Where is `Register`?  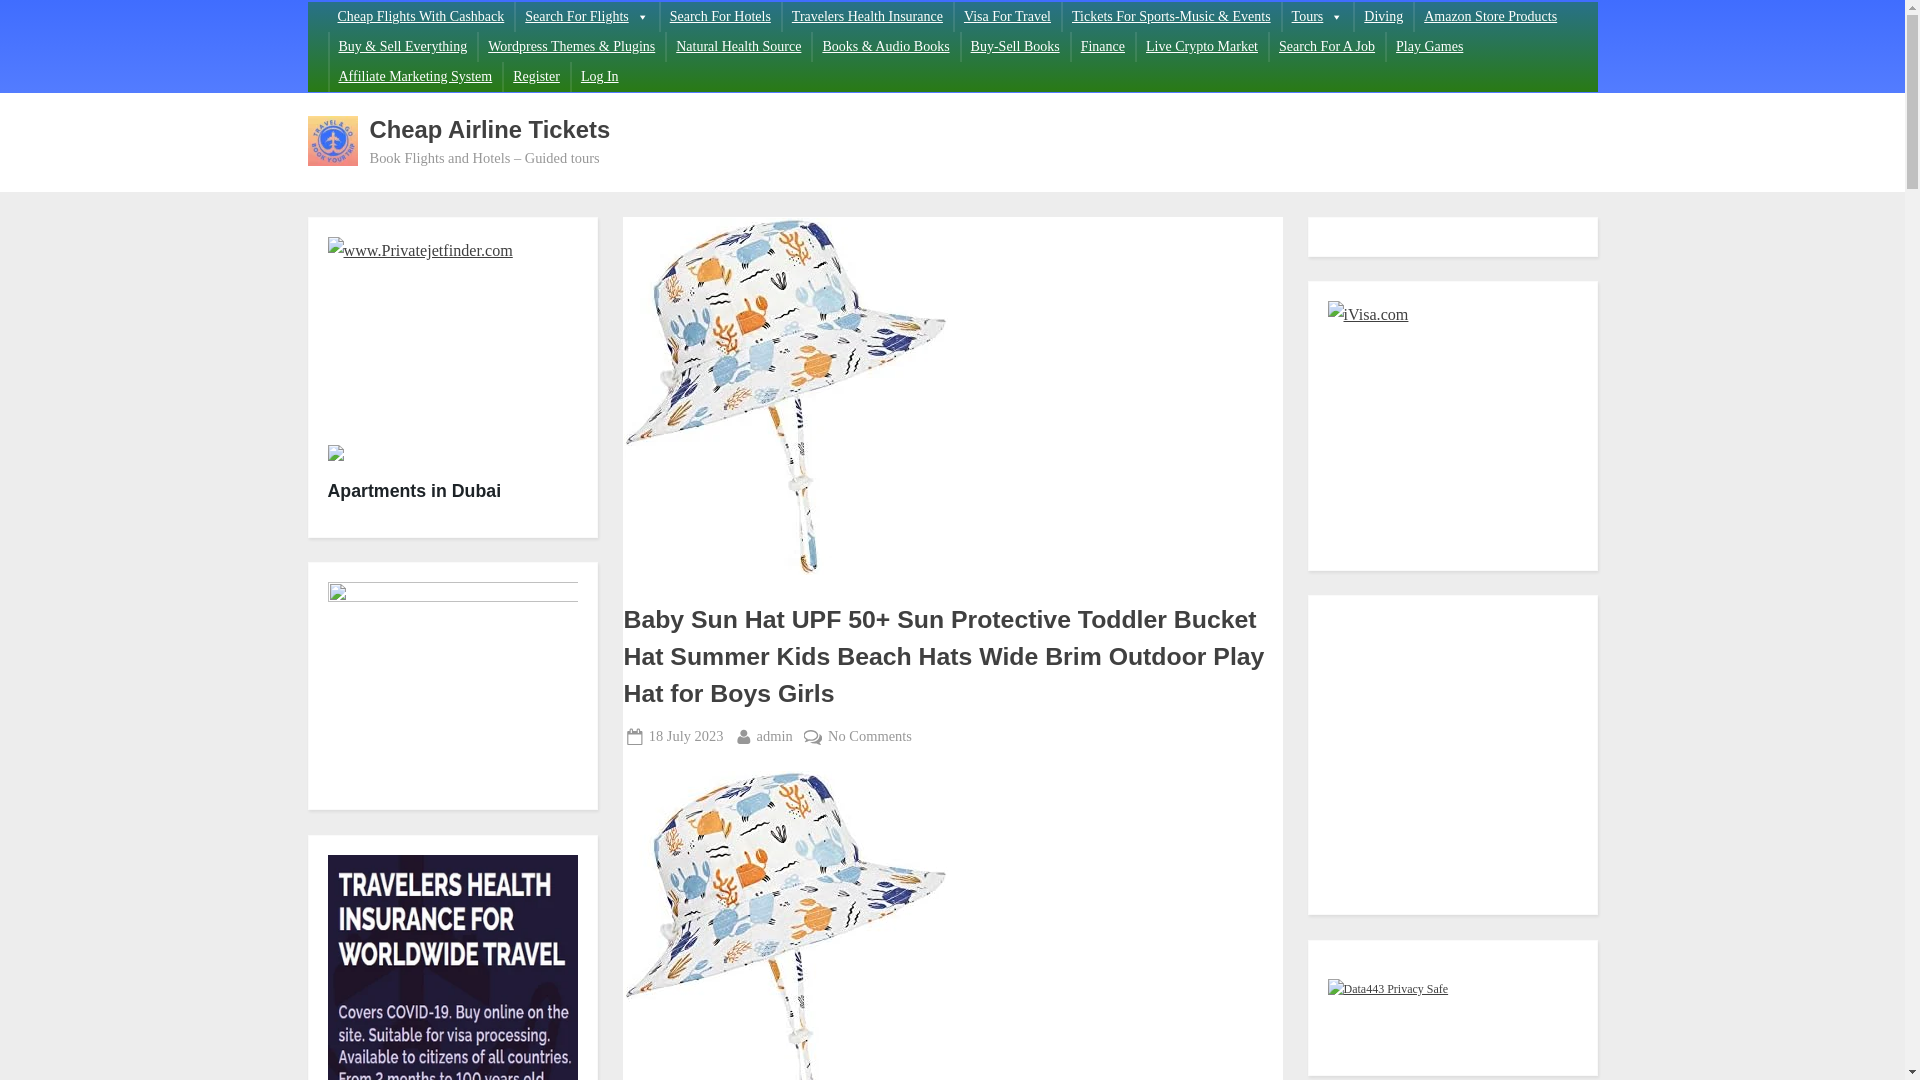 Register is located at coordinates (586, 17).